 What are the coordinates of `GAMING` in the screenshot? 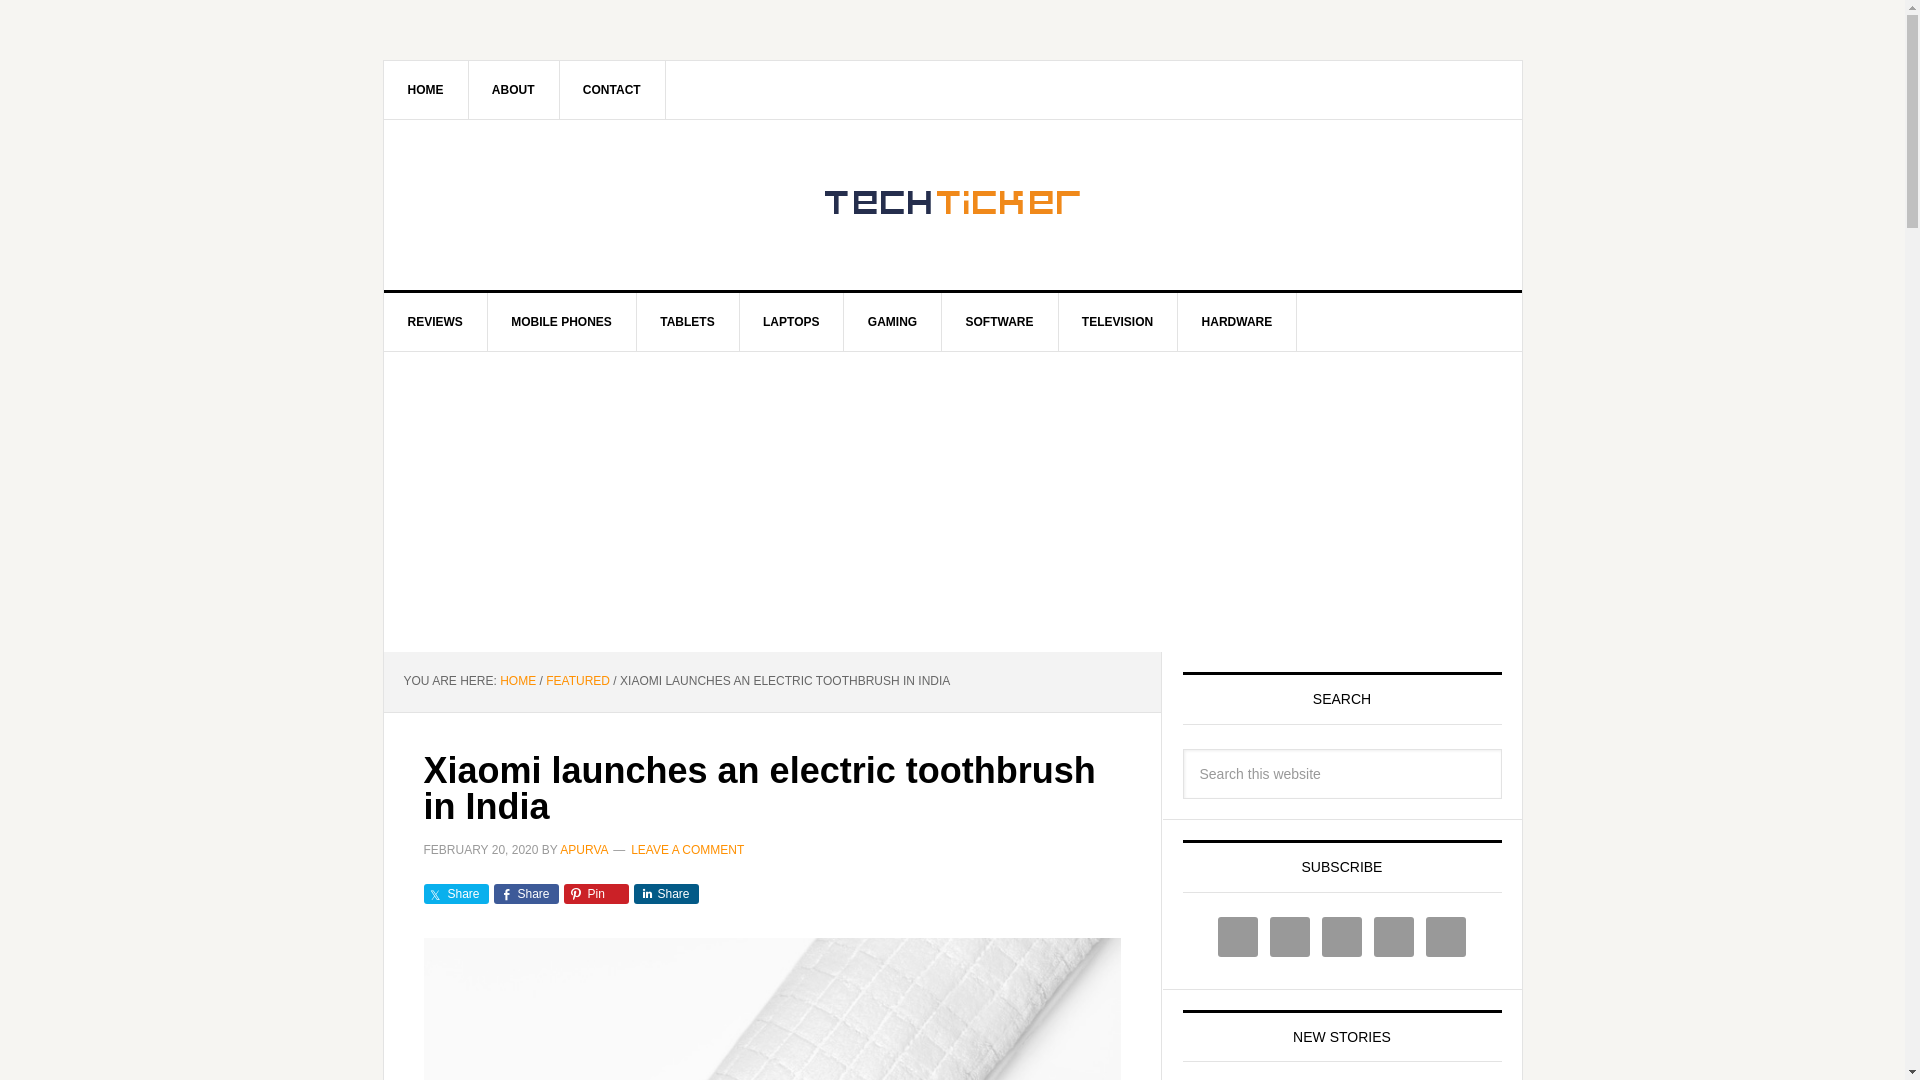 It's located at (893, 322).